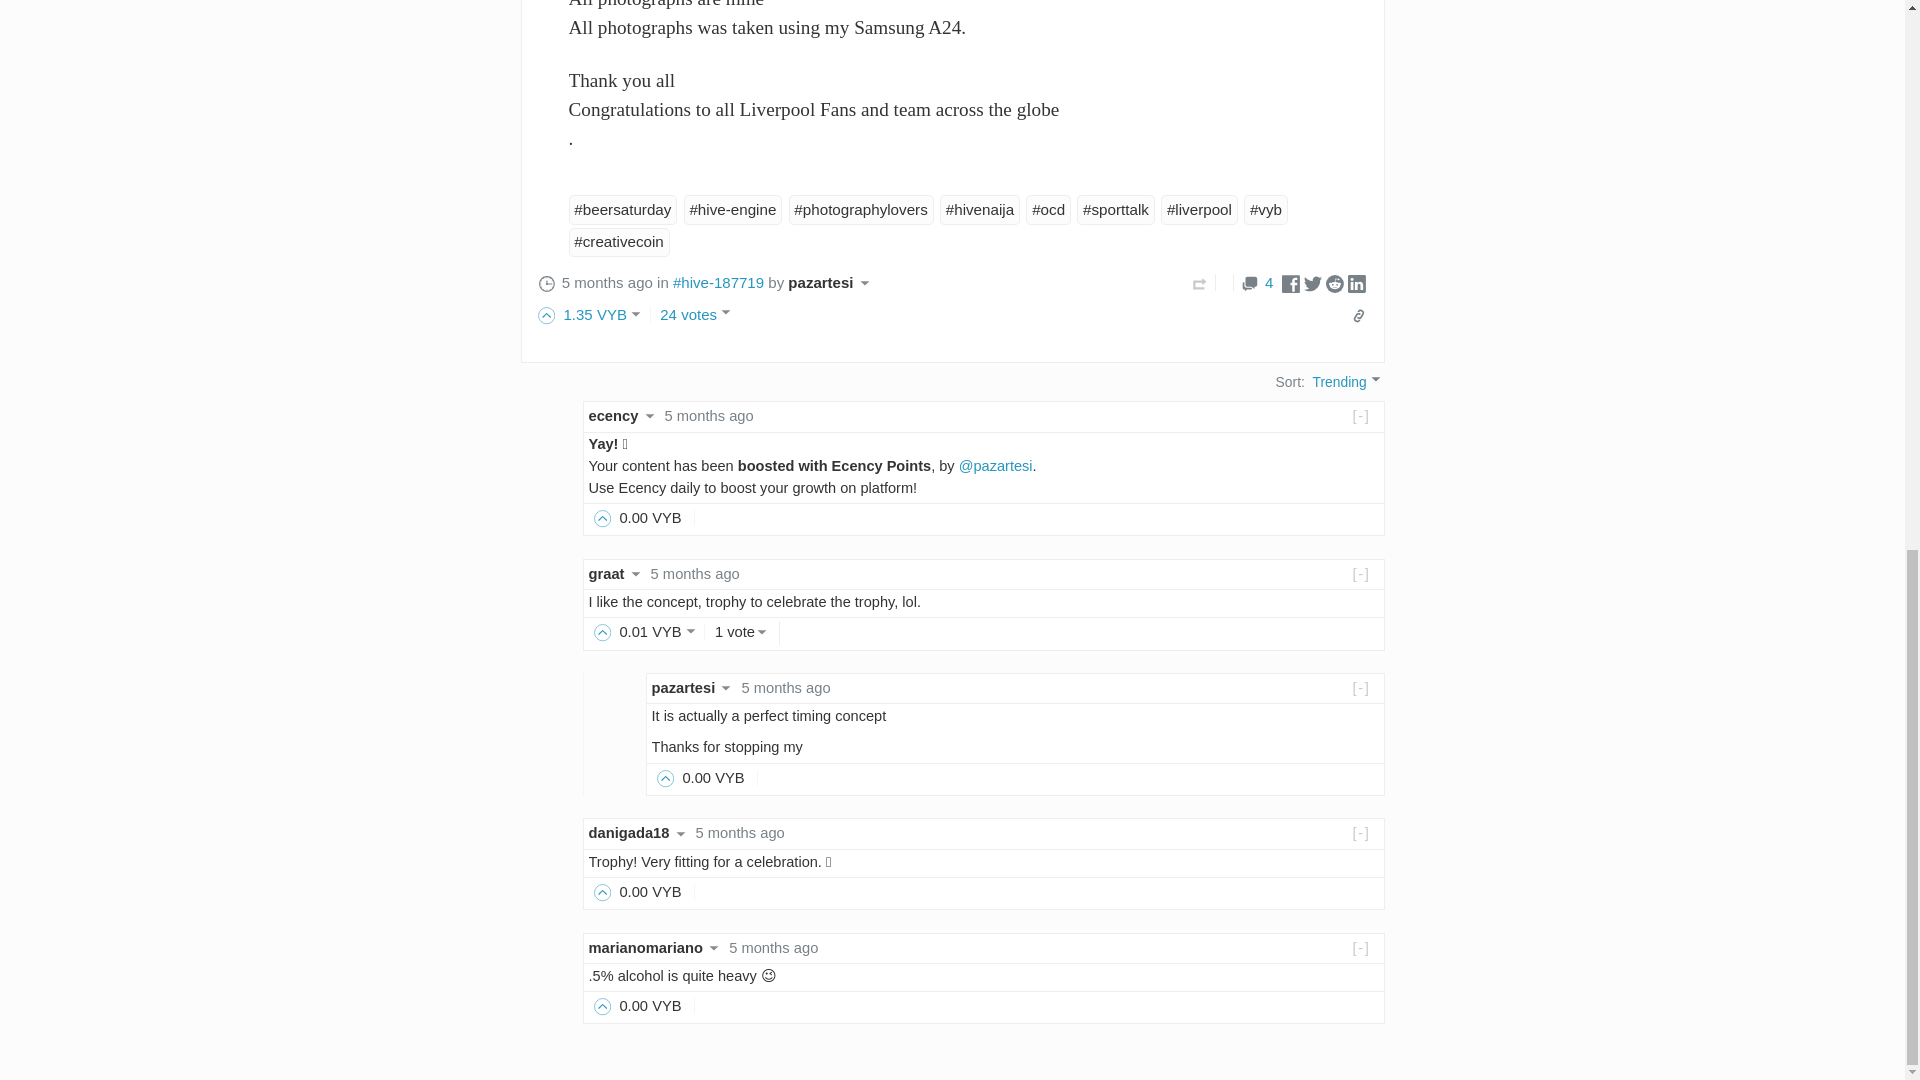  Describe the element at coordinates (1356, 282) in the screenshot. I see `Share on Linkedin` at that location.